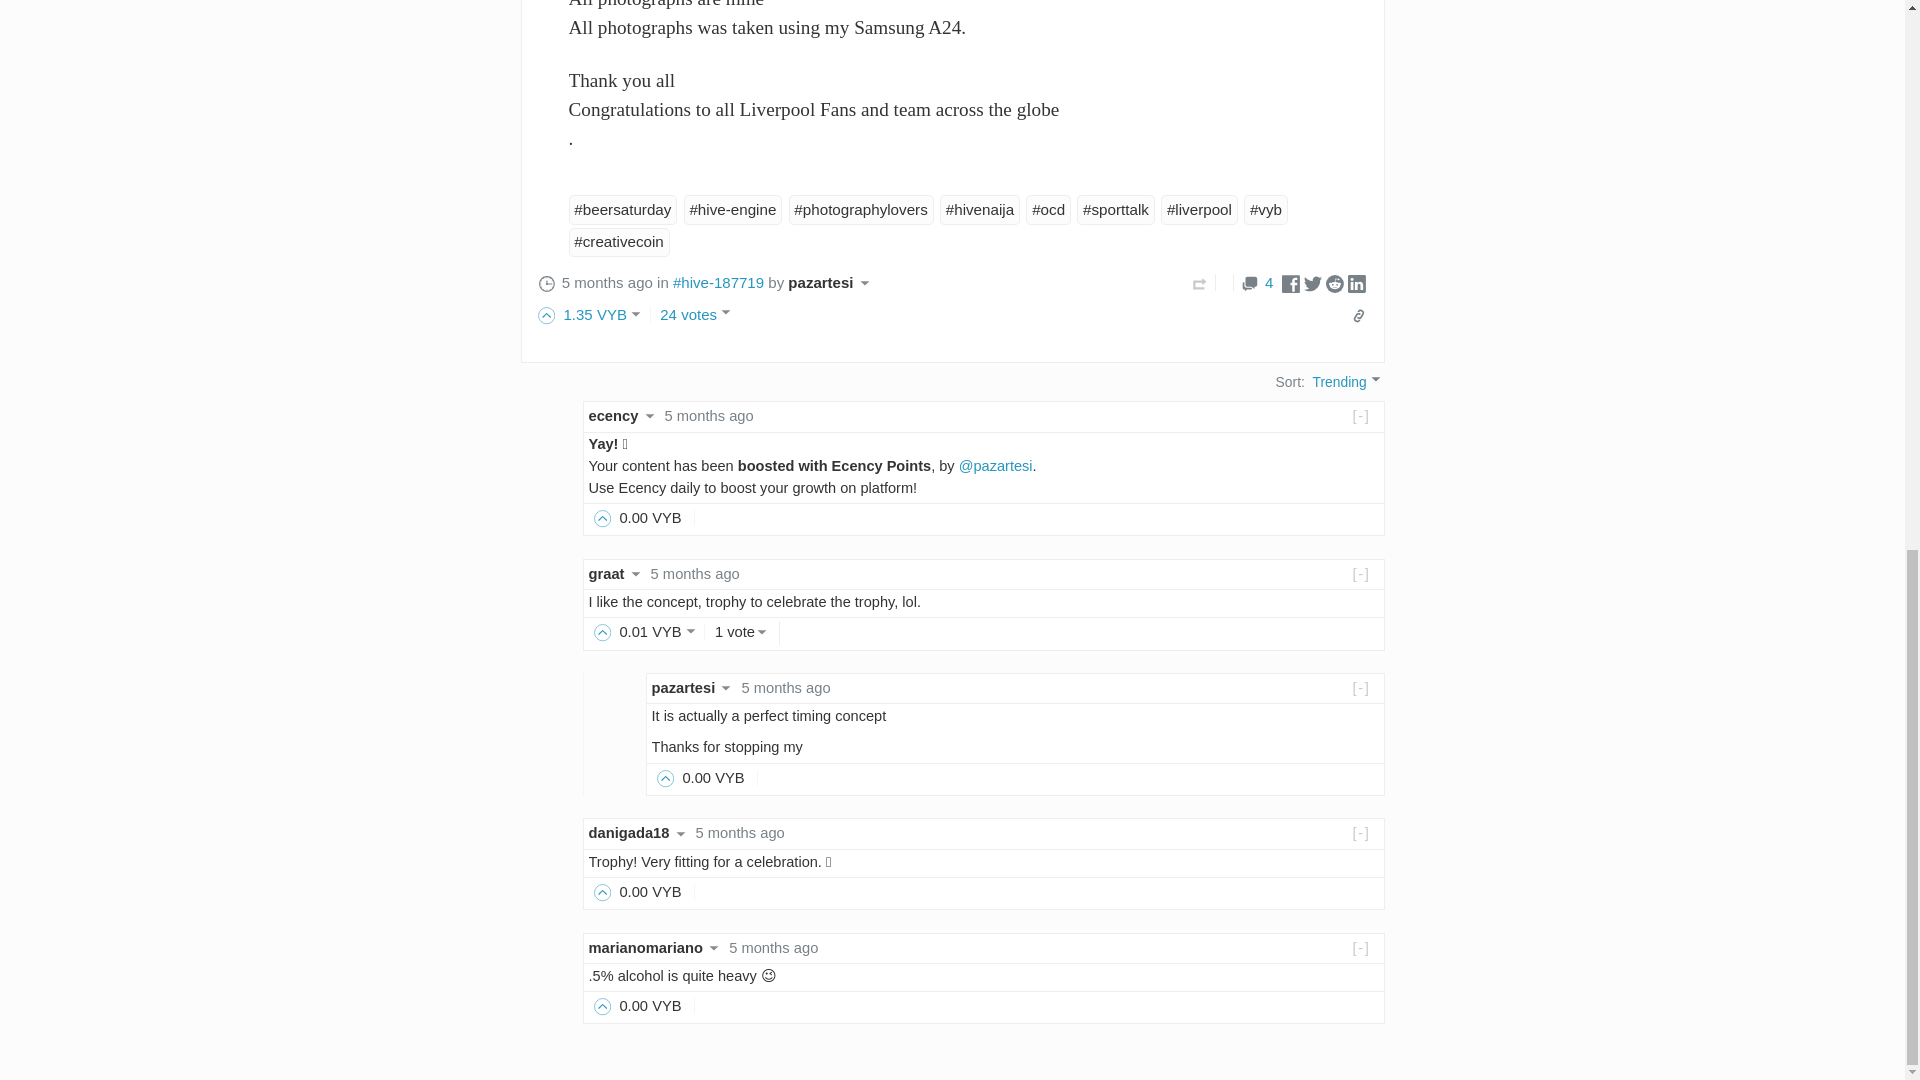  Describe the element at coordinates (1356, 282) in the screenshot. I see `Share on Linkedin` at that location.